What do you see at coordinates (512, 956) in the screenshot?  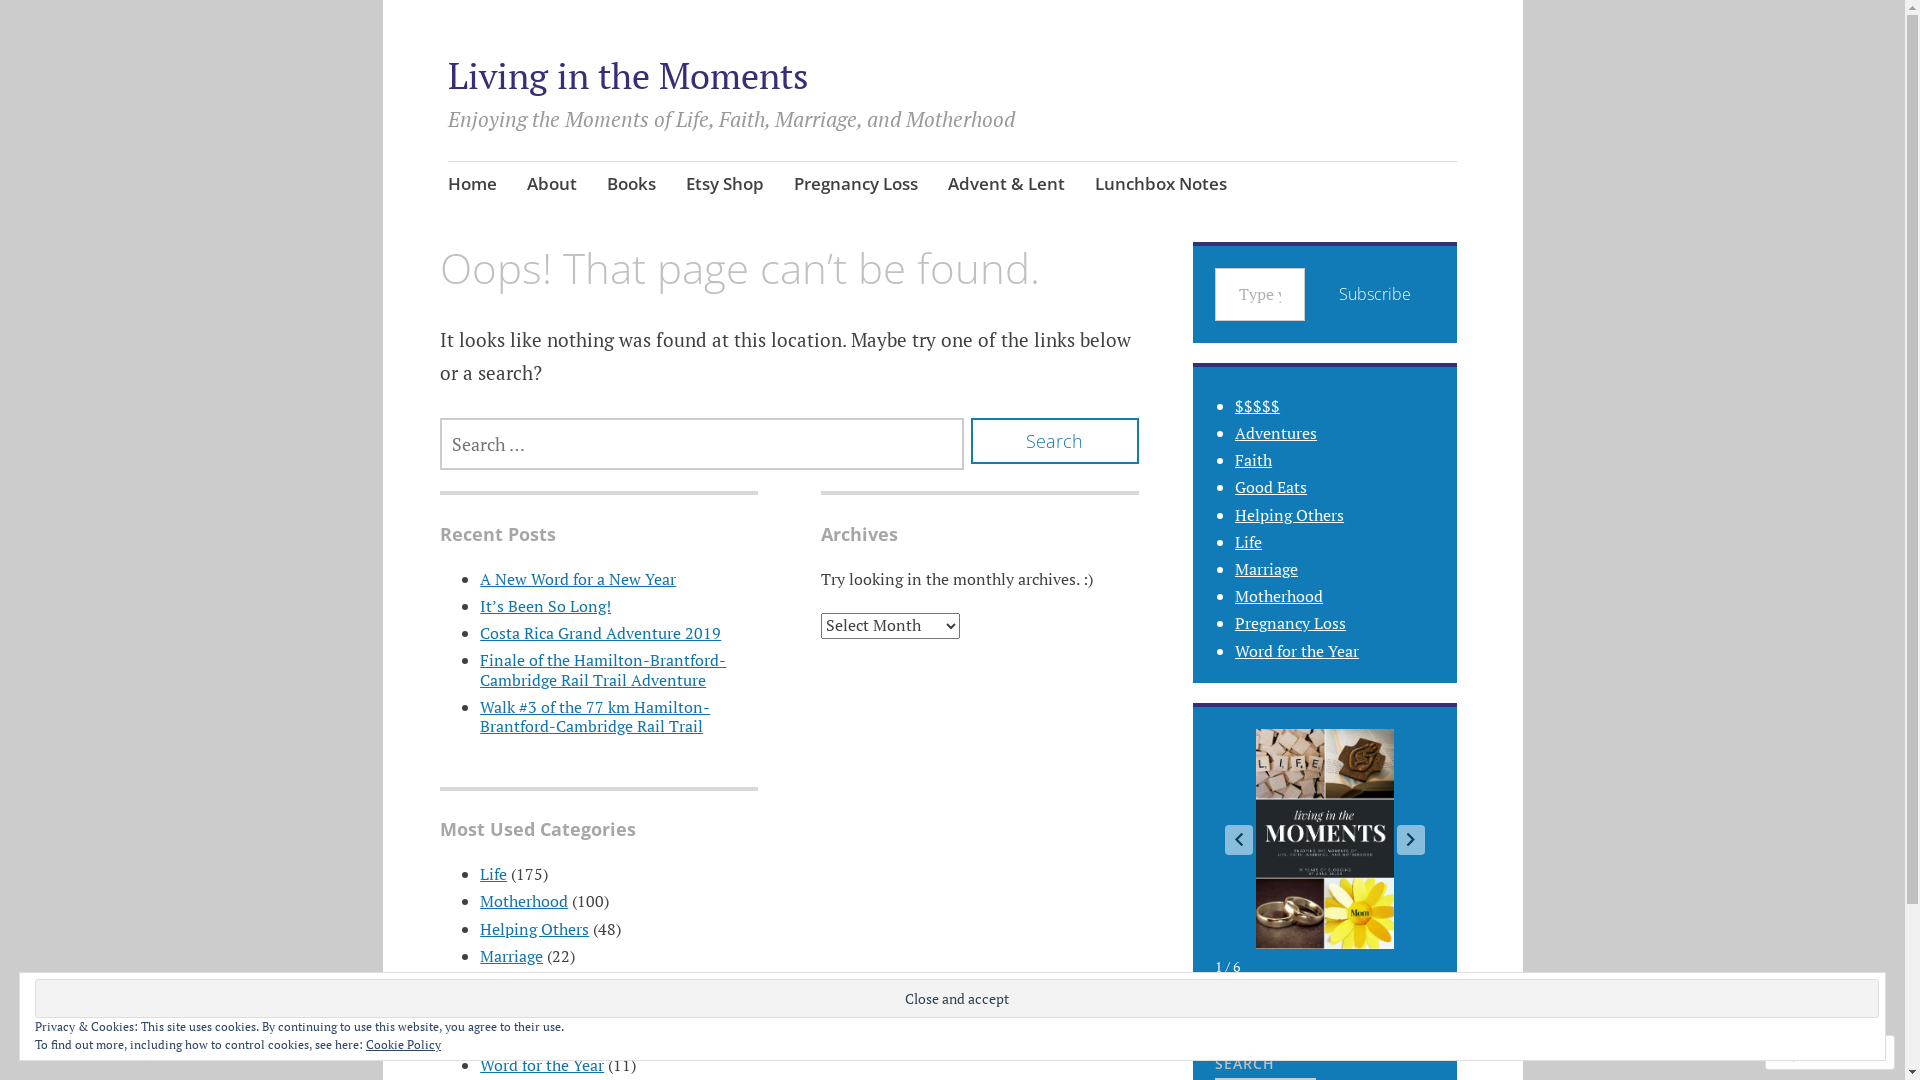 I see `Marriage` at bounding box center [512, 956].